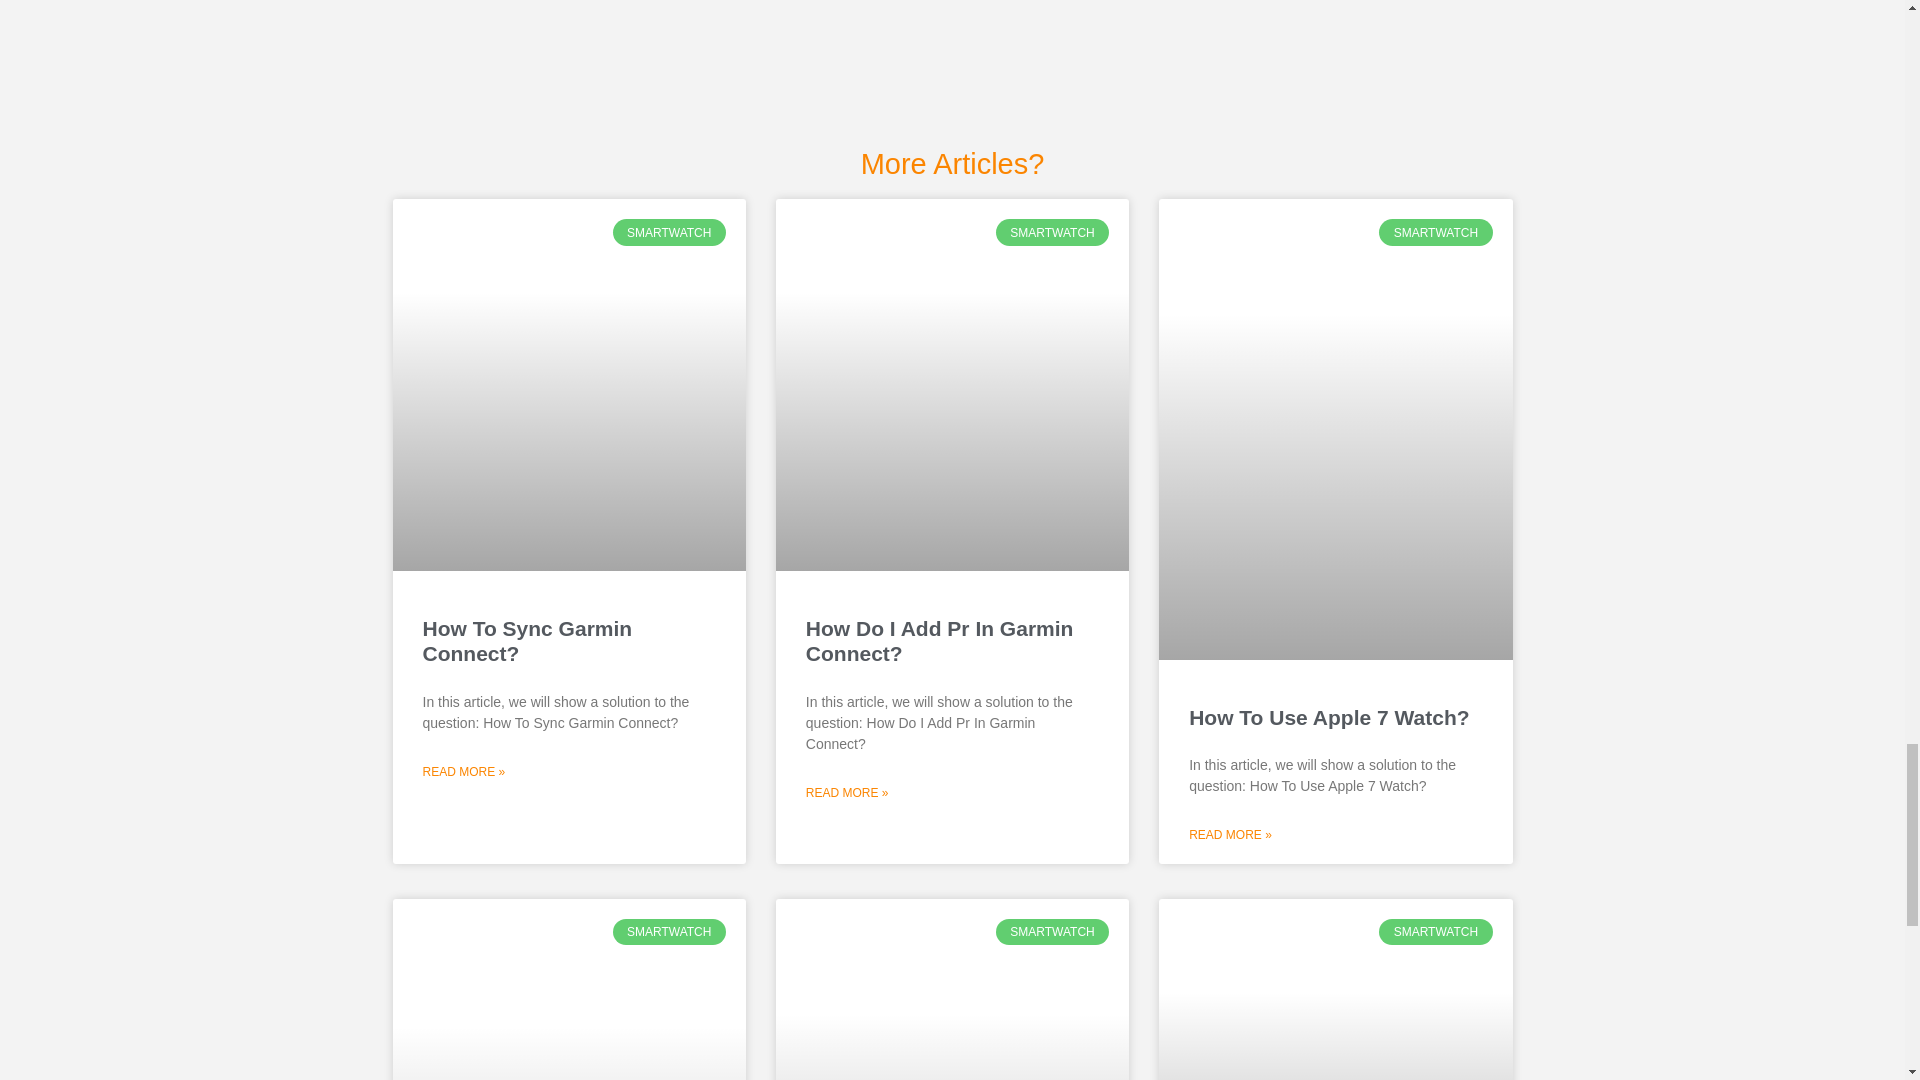 Image resolution: width=1920 pixels, height=1080 pixels. I want to click on How Do I Add Pr In Garmin Connect?, so click(940, 640).